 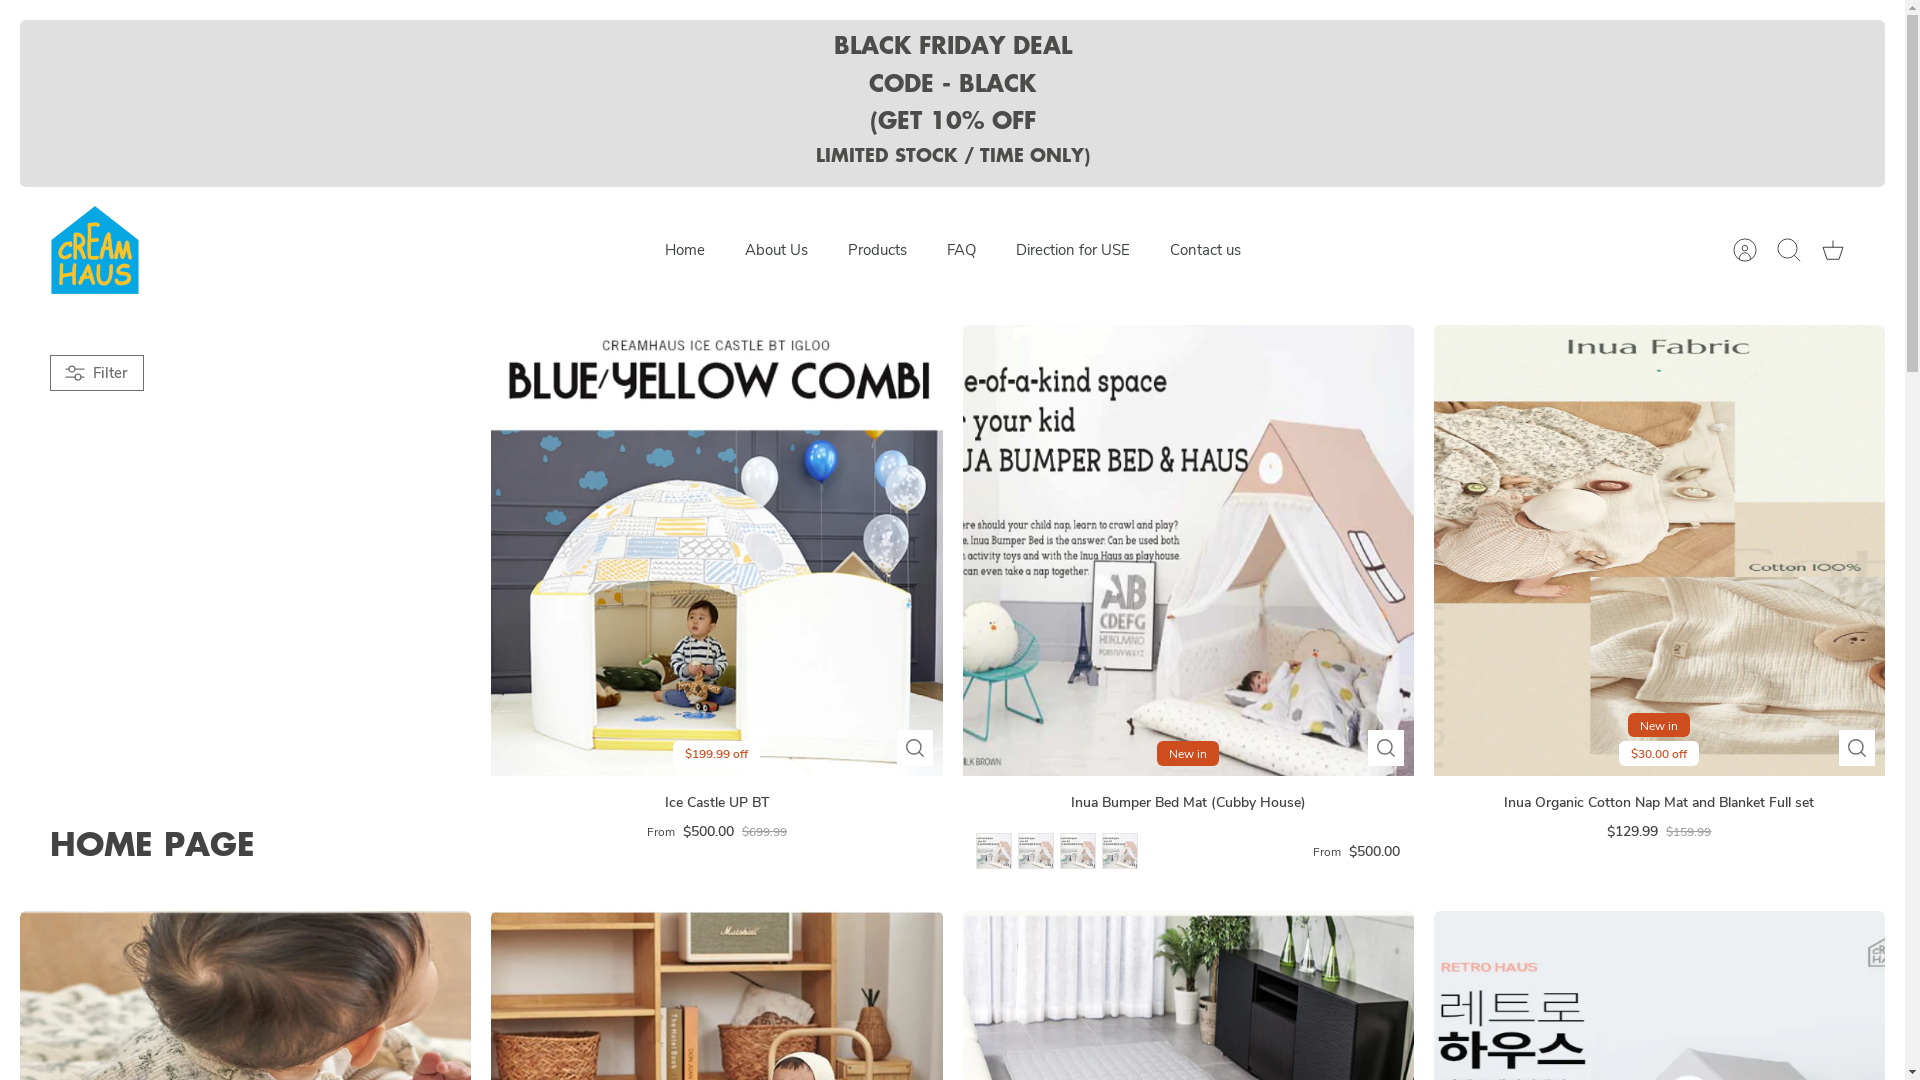 I want to click on Filter, so click(x=97, y=373).